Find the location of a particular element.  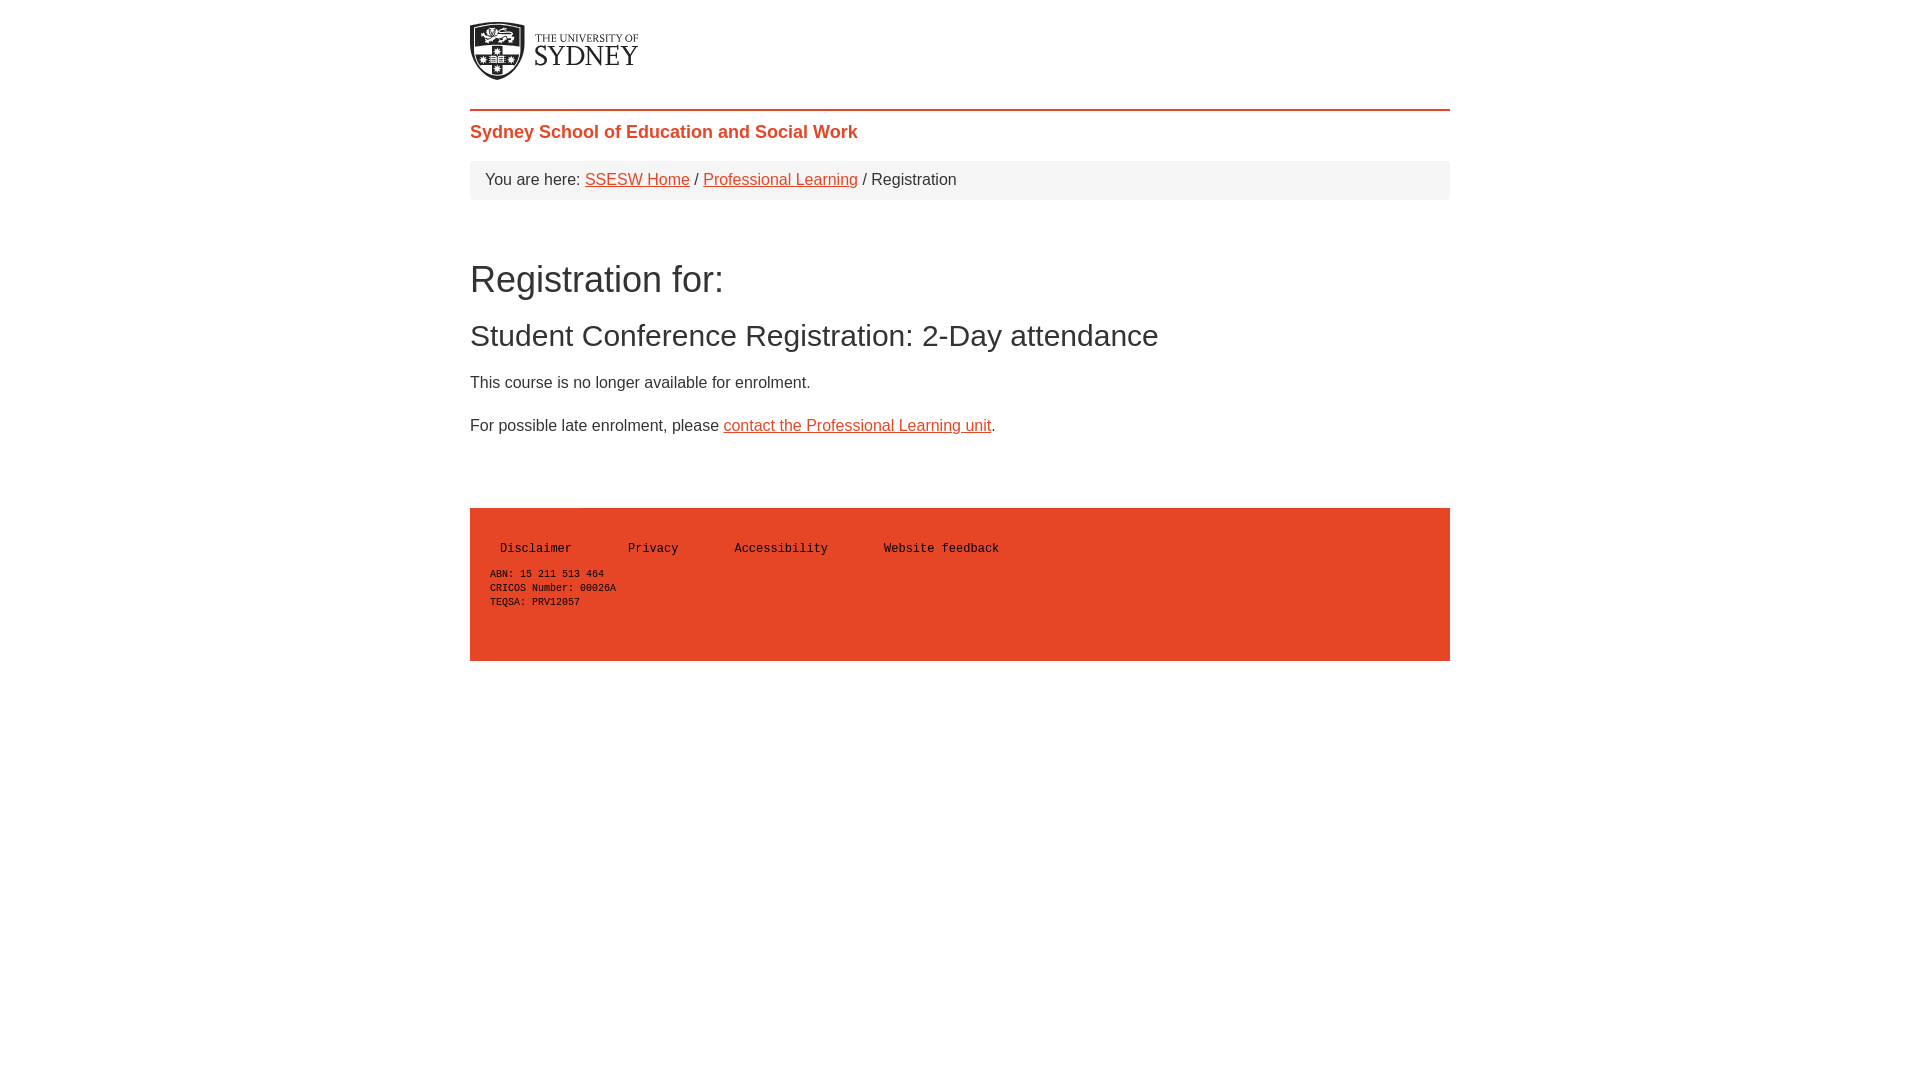

contact the Professional Learning unit is located at coordinates (857, 426).